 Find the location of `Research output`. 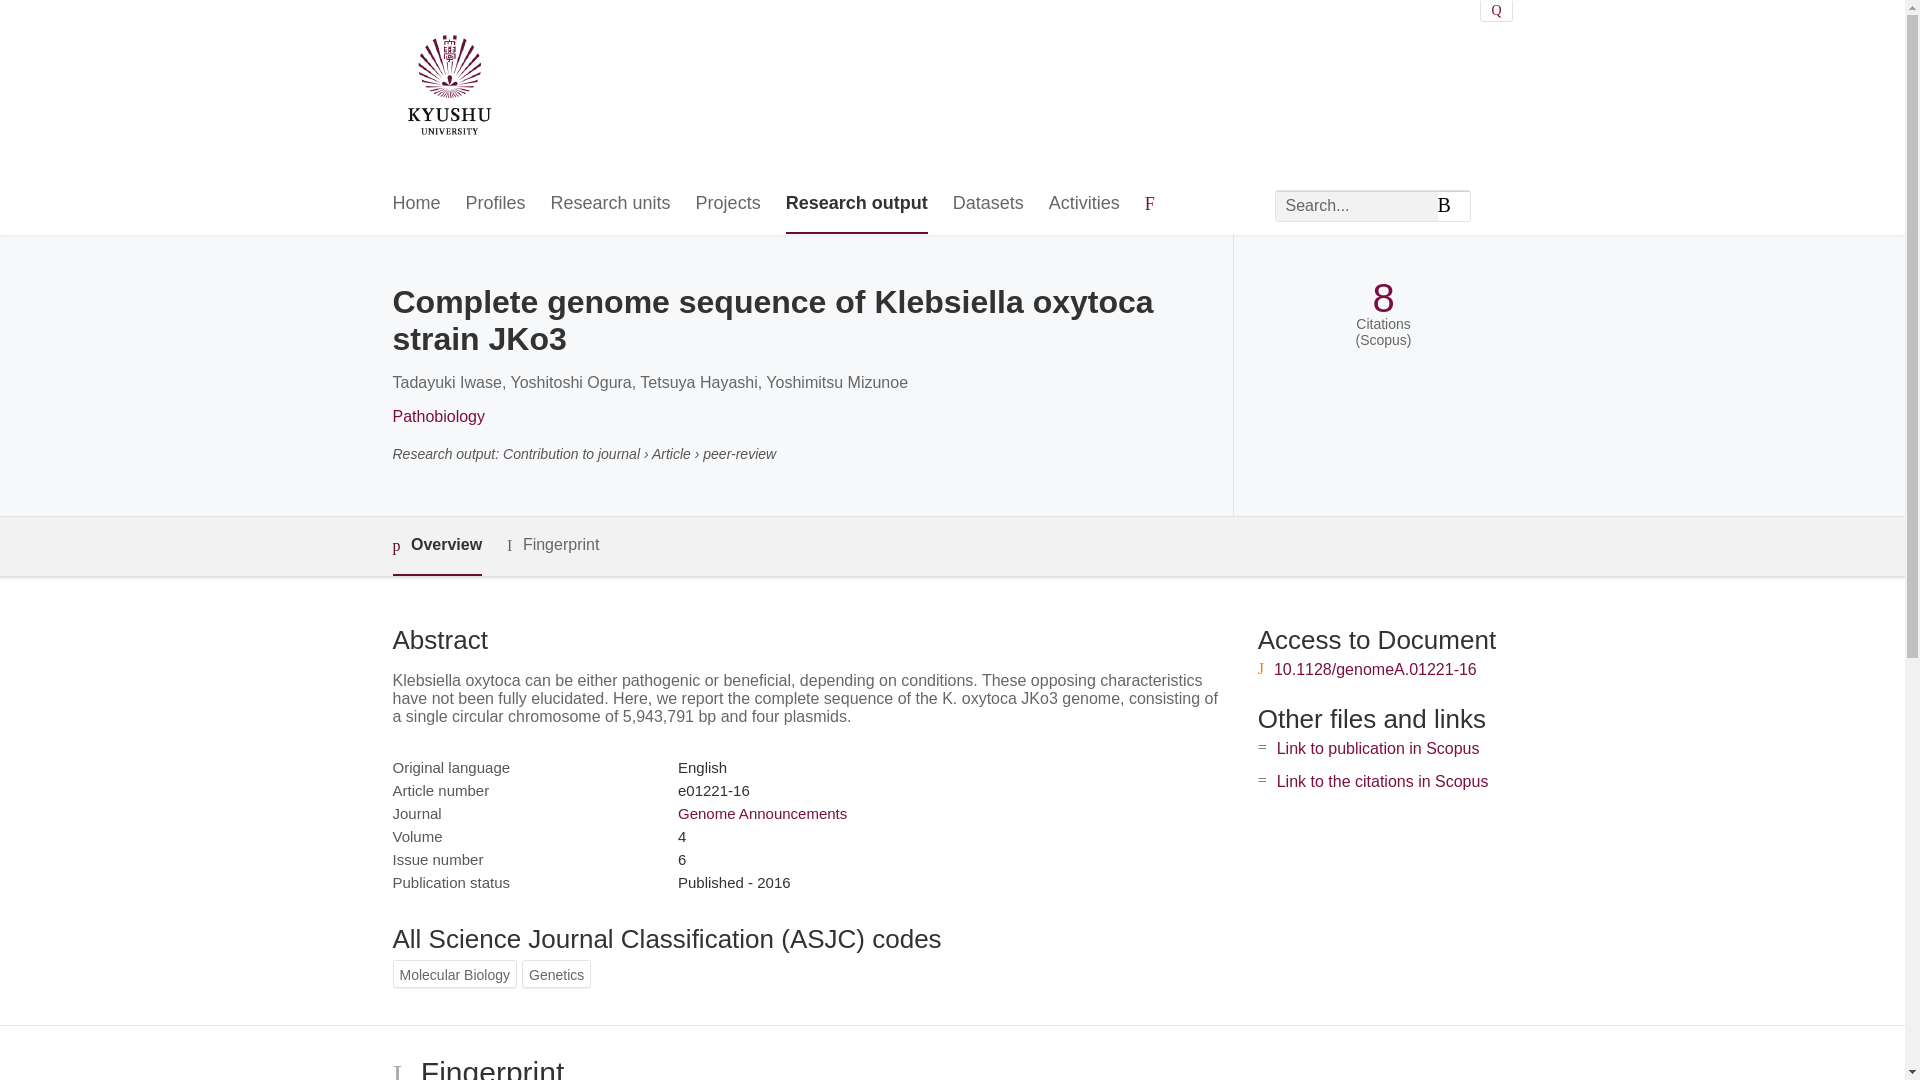

Research output is located at coordinates (856, 204).